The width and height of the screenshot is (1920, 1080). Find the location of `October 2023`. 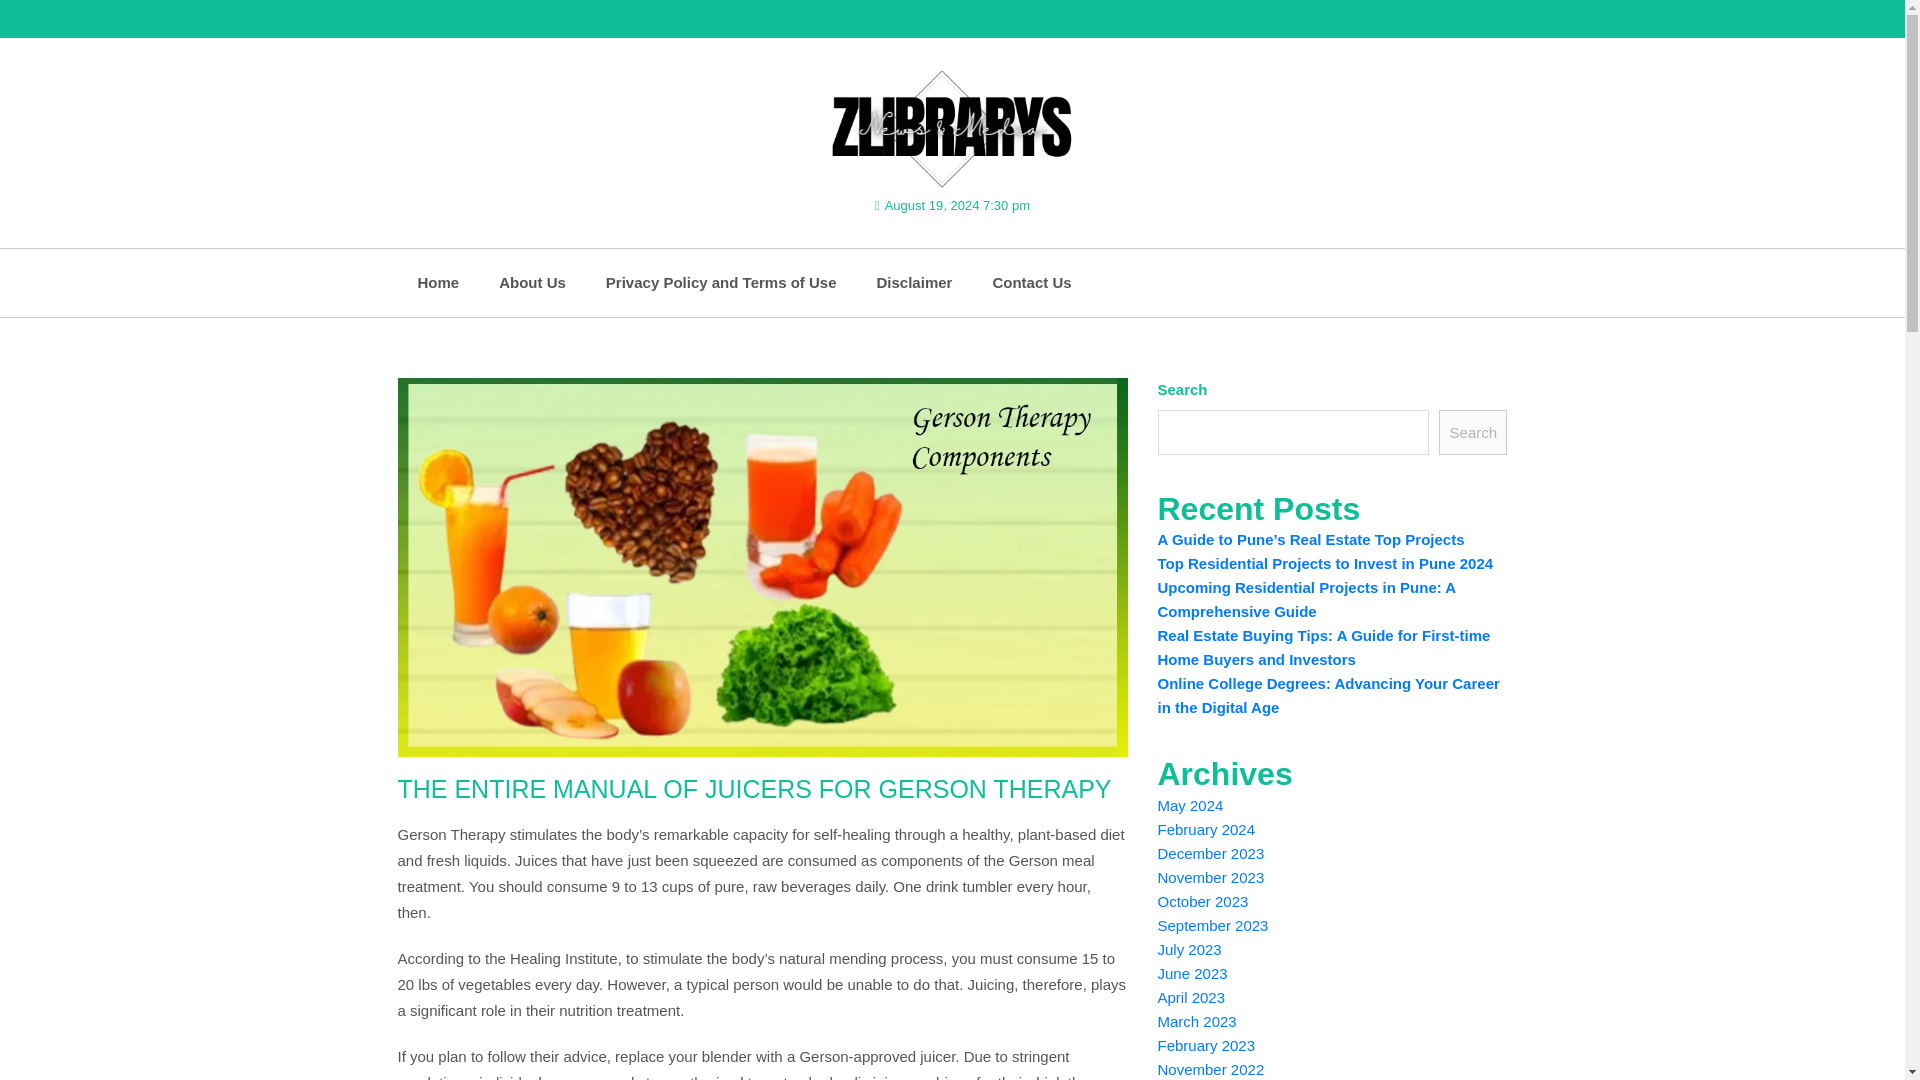

October 2023 is located at coordinates (1203, 902).